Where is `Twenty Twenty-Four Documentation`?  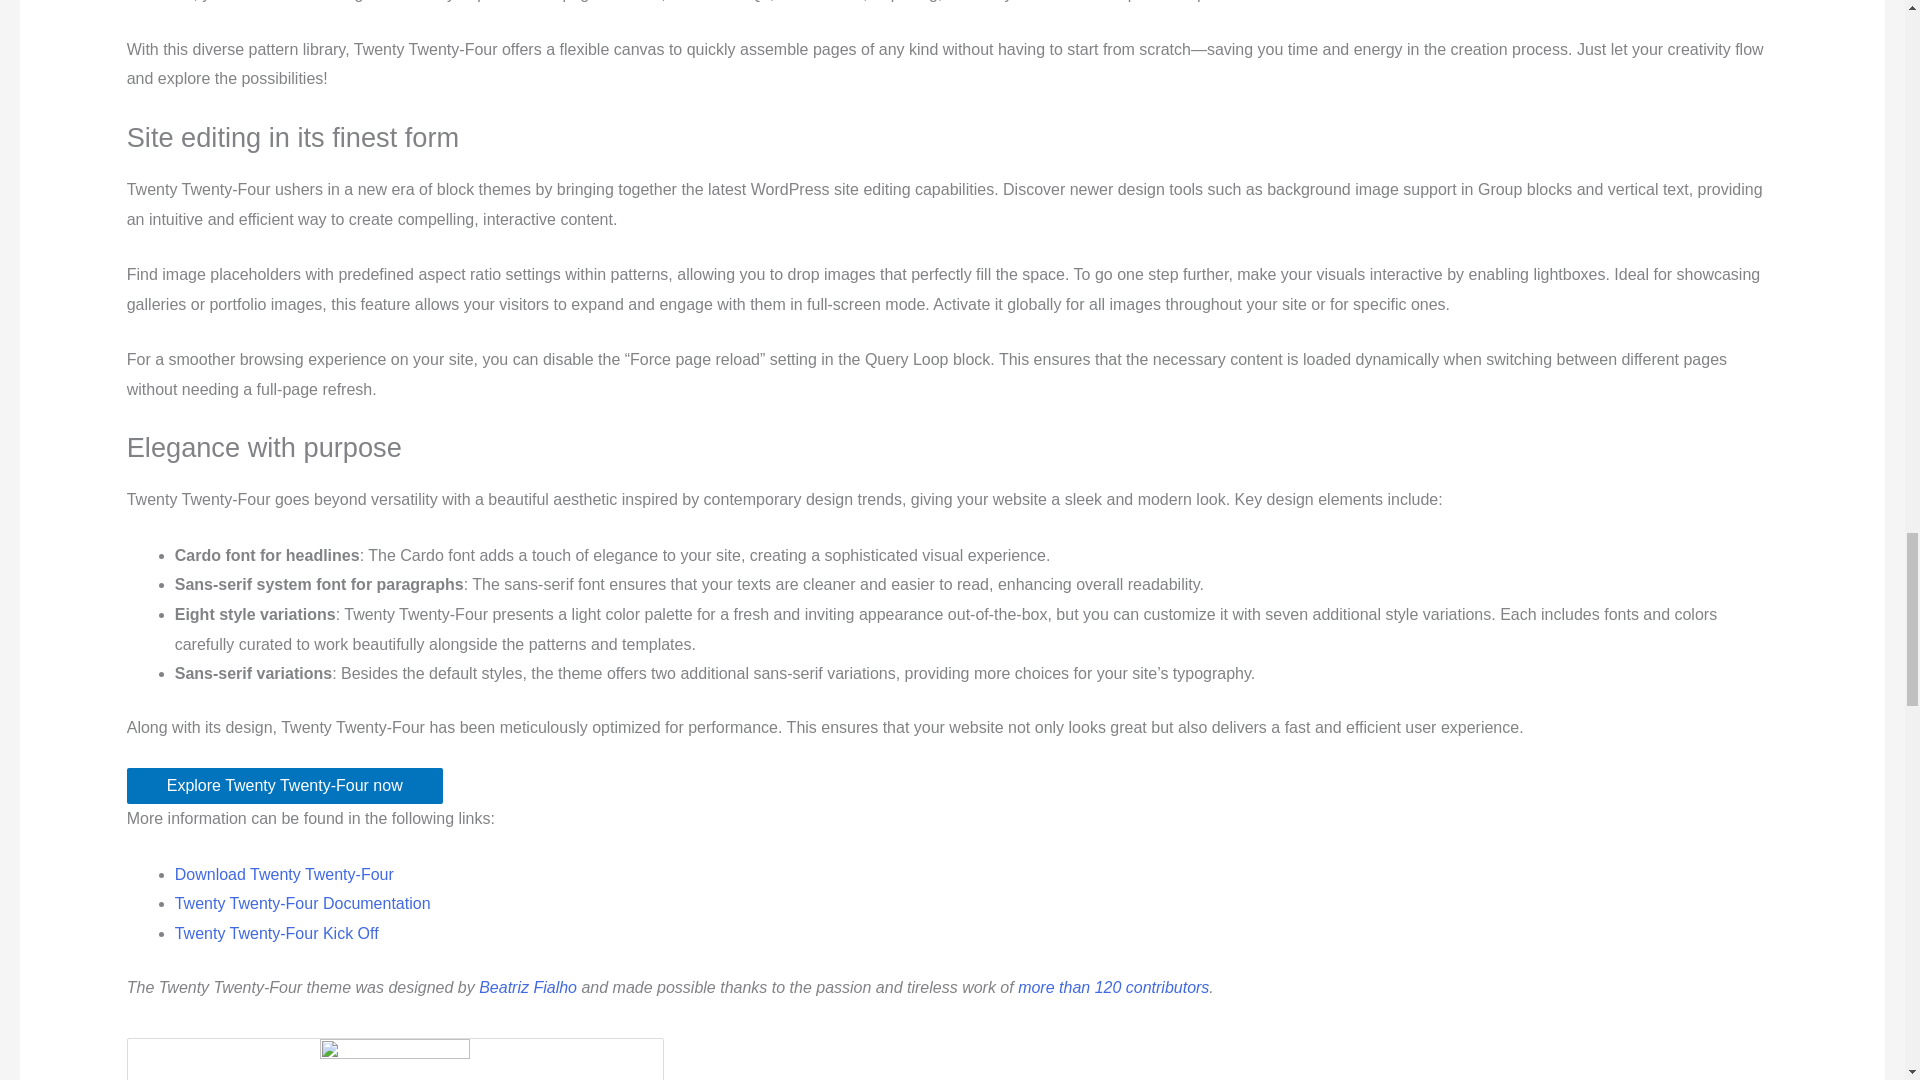
Twenty Twenty-Four Documentation is located at coordinates (302, 903).